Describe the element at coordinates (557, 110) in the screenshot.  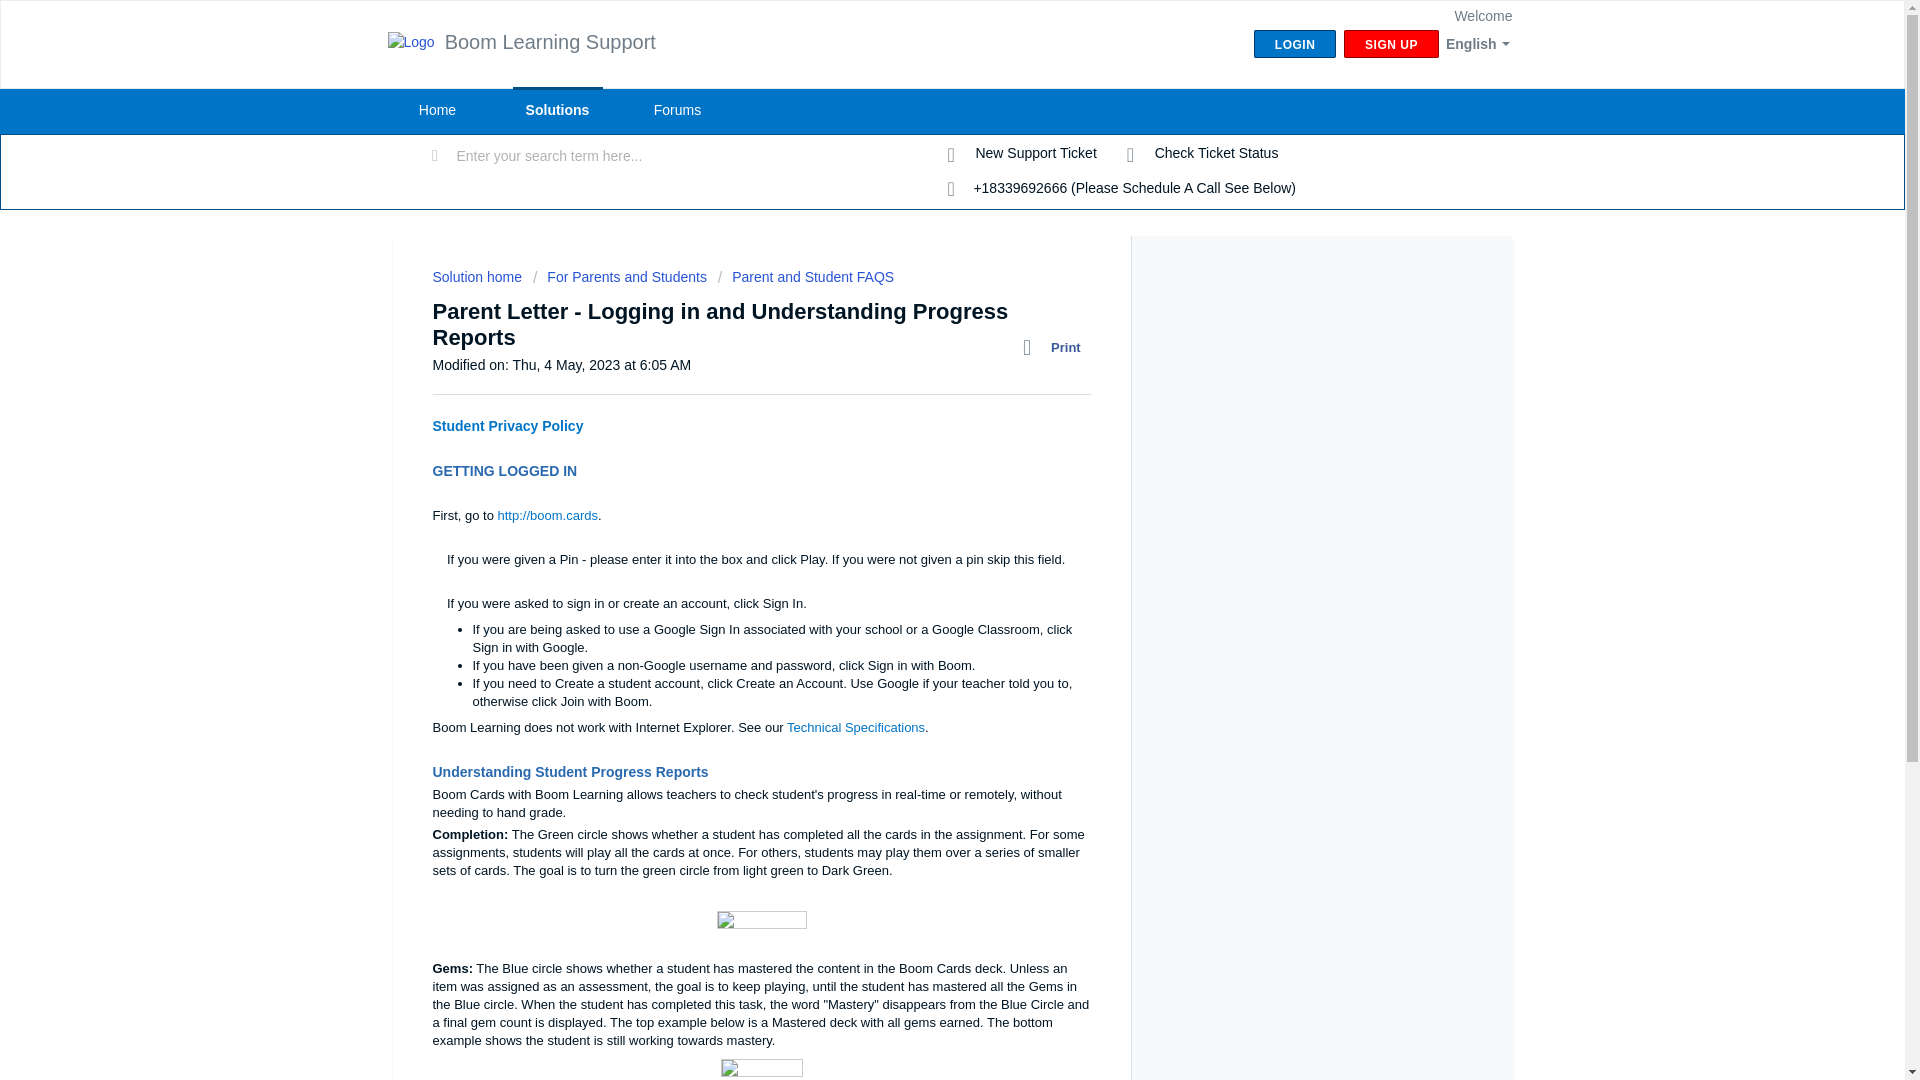
I see `Solutions` at that location.